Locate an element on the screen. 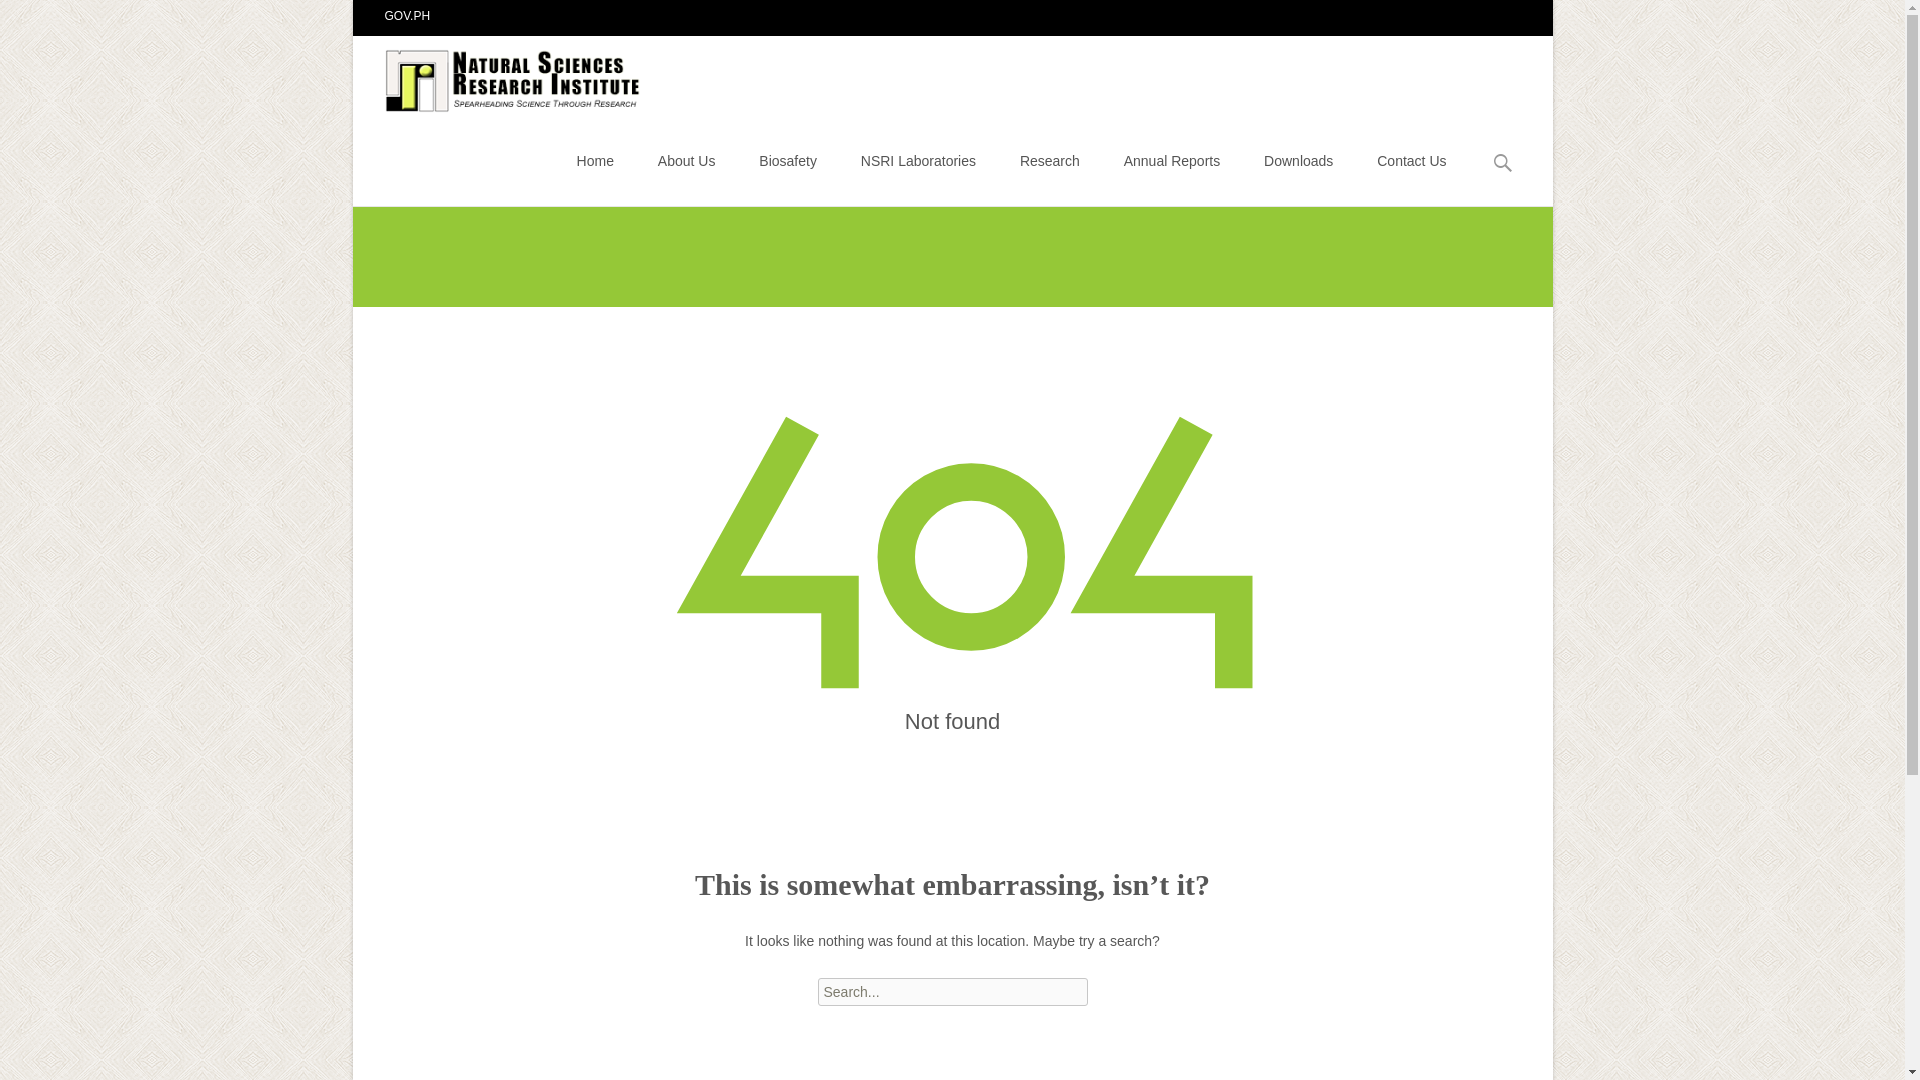 This screenshot has width=1920, height=1080. Natural Sciences Research Institute is located at coordinates (499, 75).